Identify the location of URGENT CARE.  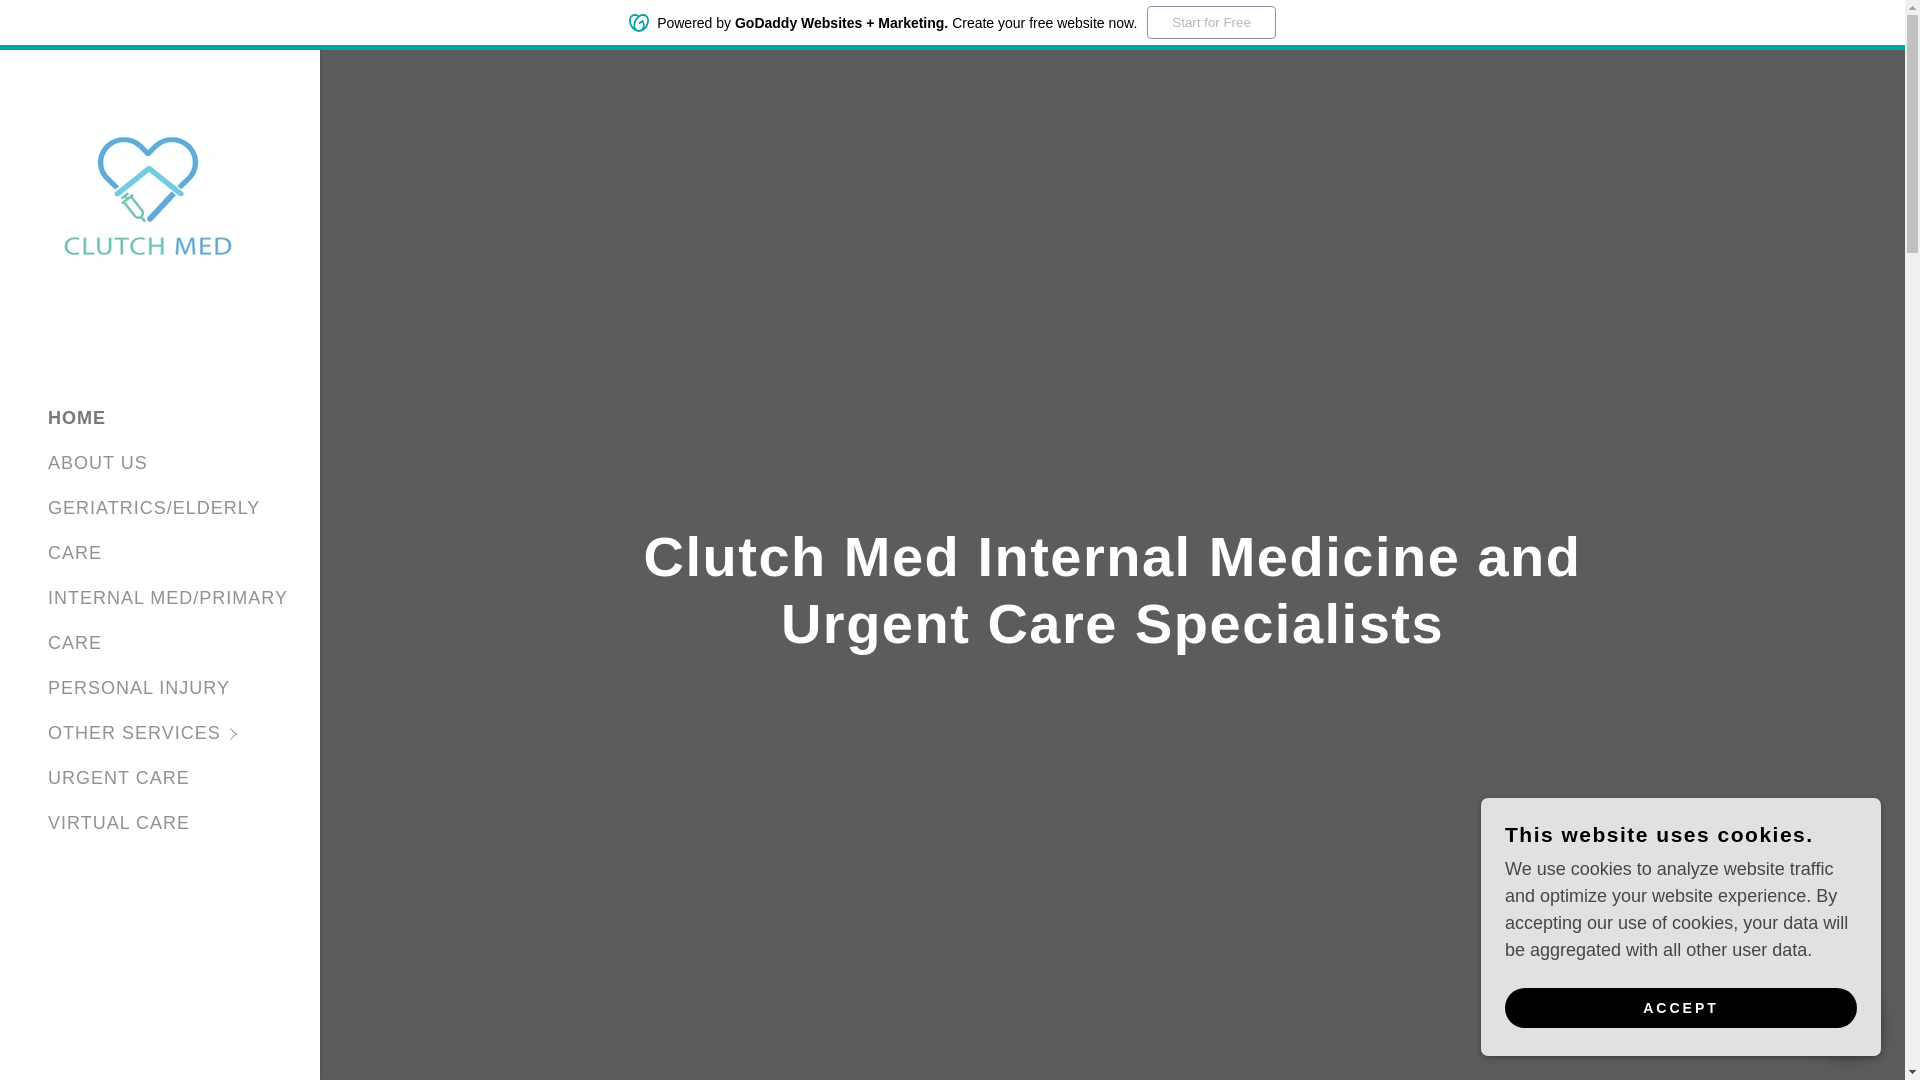
(119, 778).